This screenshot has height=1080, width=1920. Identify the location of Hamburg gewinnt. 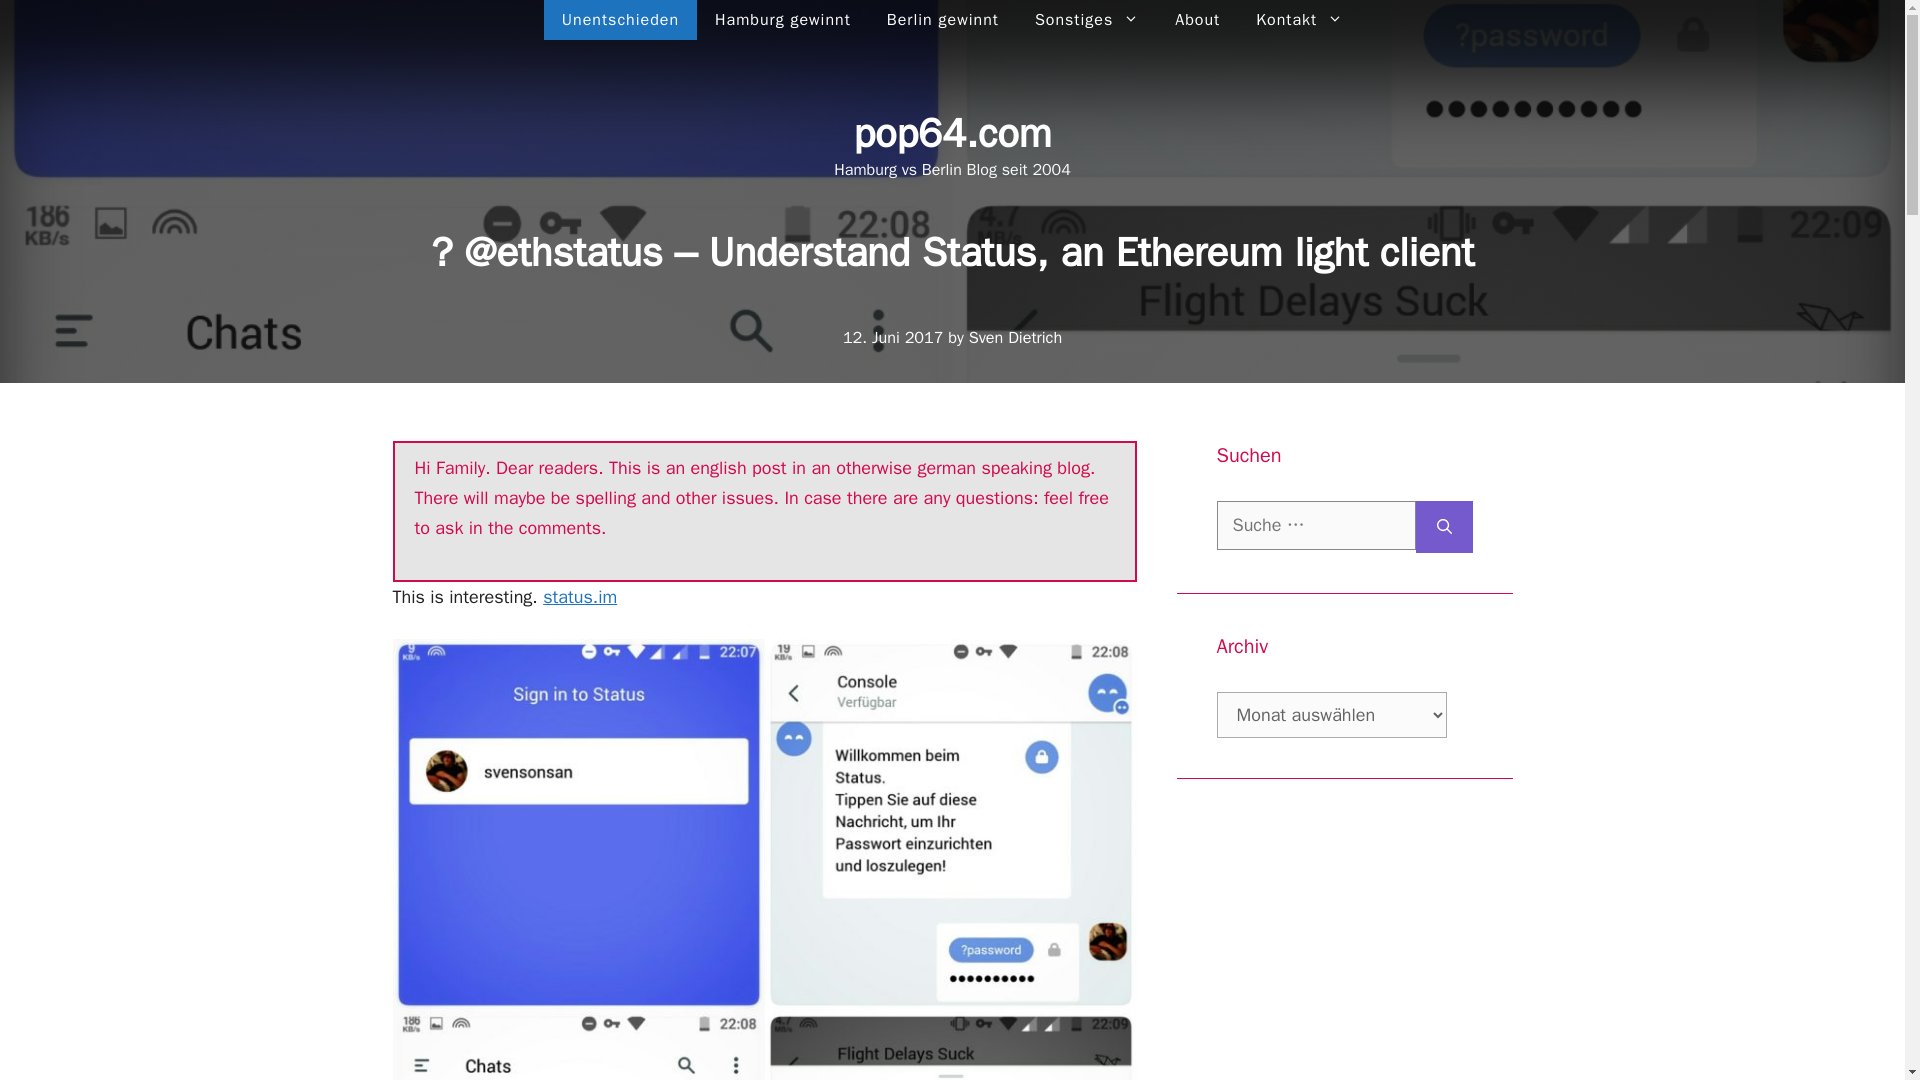
(782, 20).